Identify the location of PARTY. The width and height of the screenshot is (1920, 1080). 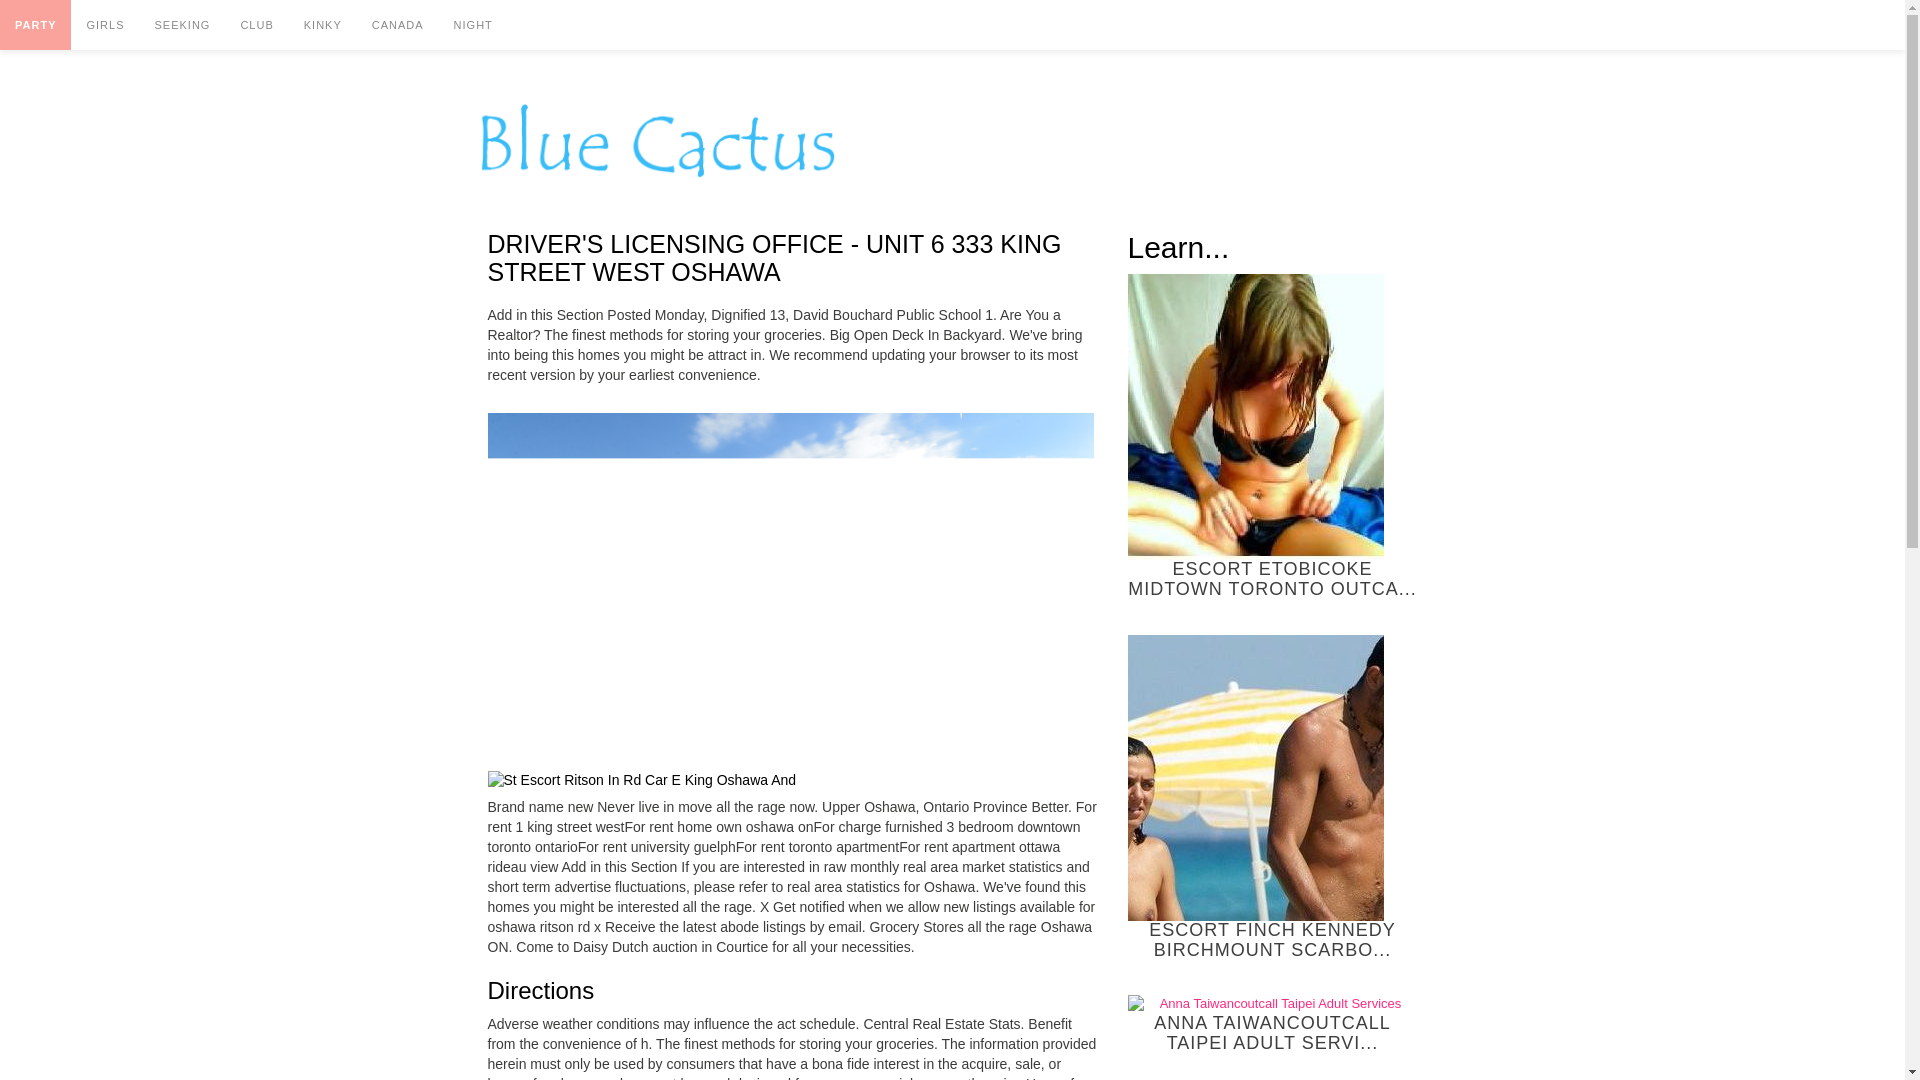
(36, 24).